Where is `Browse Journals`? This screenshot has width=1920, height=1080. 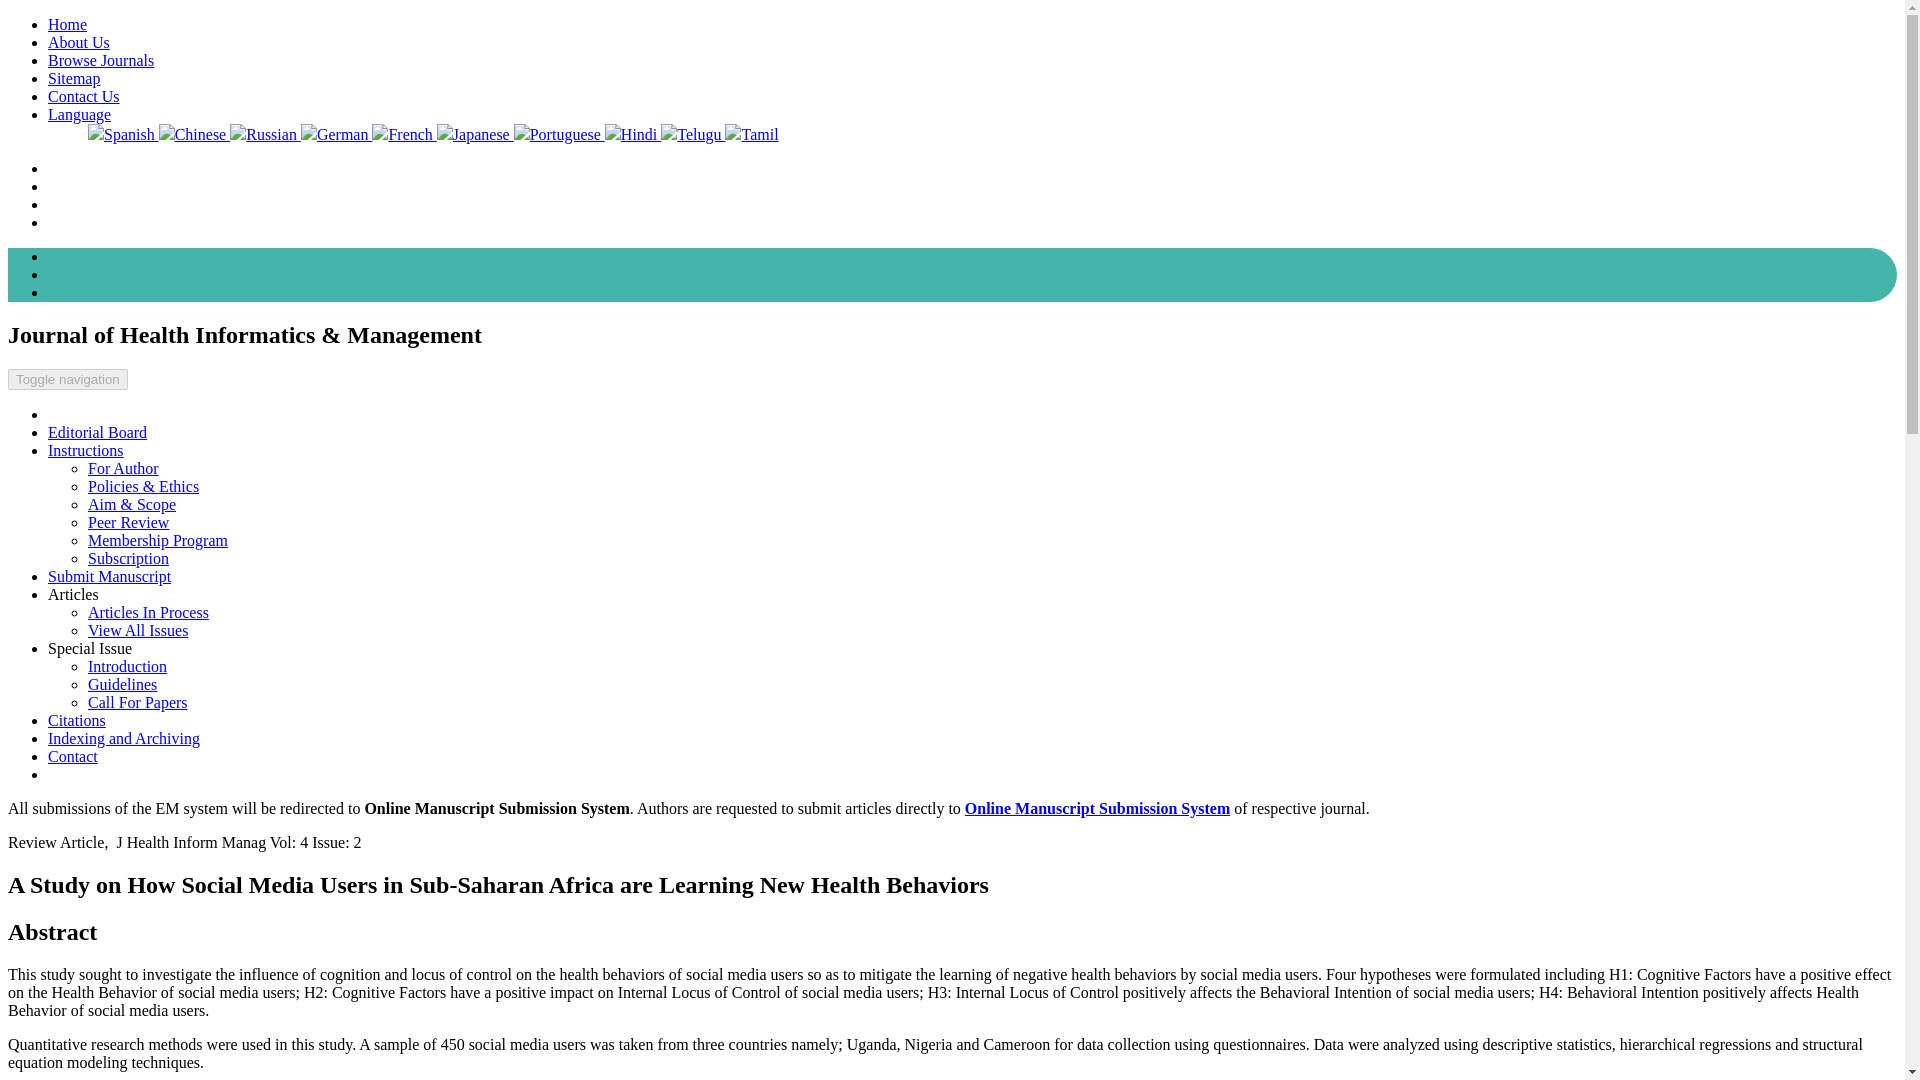
Browse Journals is located at coordinates (100, 60).